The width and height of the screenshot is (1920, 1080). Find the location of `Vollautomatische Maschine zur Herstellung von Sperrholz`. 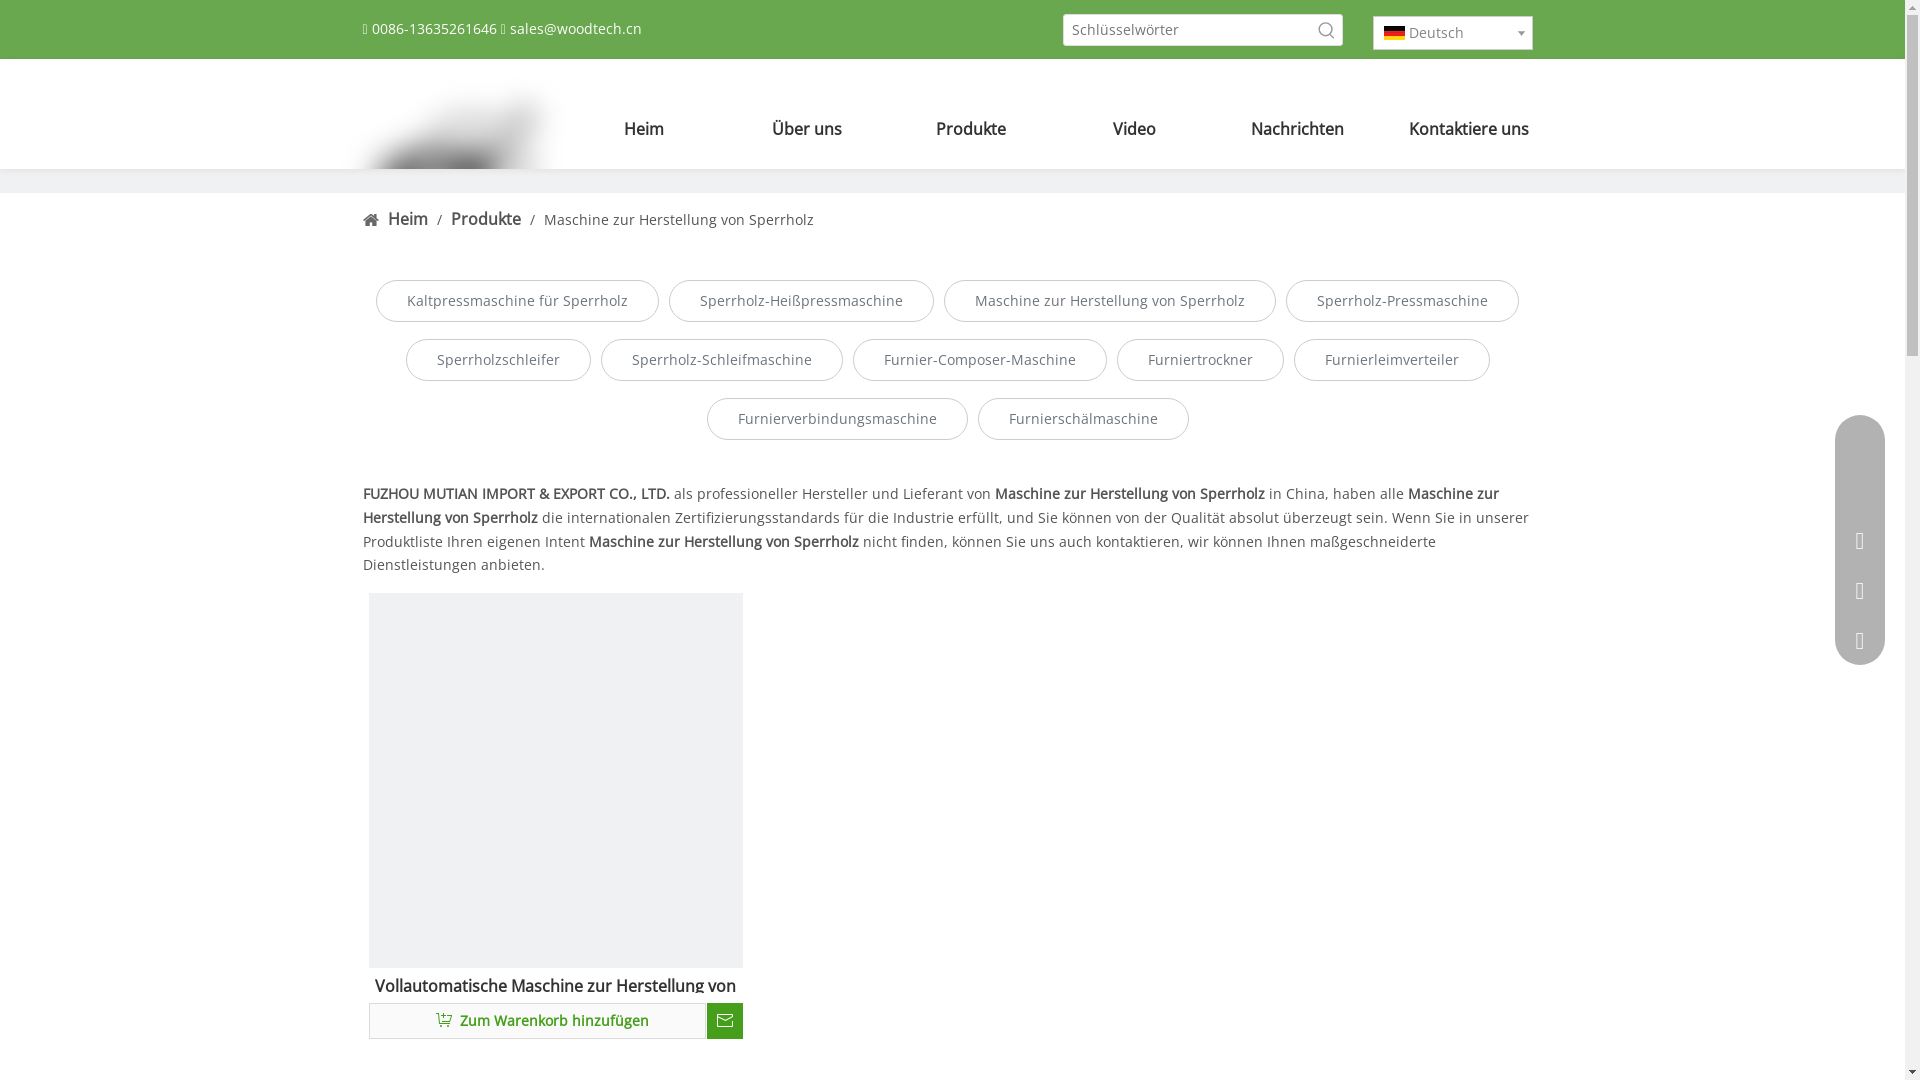

Vollautomatische Maschine zur Herstellung von Sperrholz is located at coordinates (556, 983).